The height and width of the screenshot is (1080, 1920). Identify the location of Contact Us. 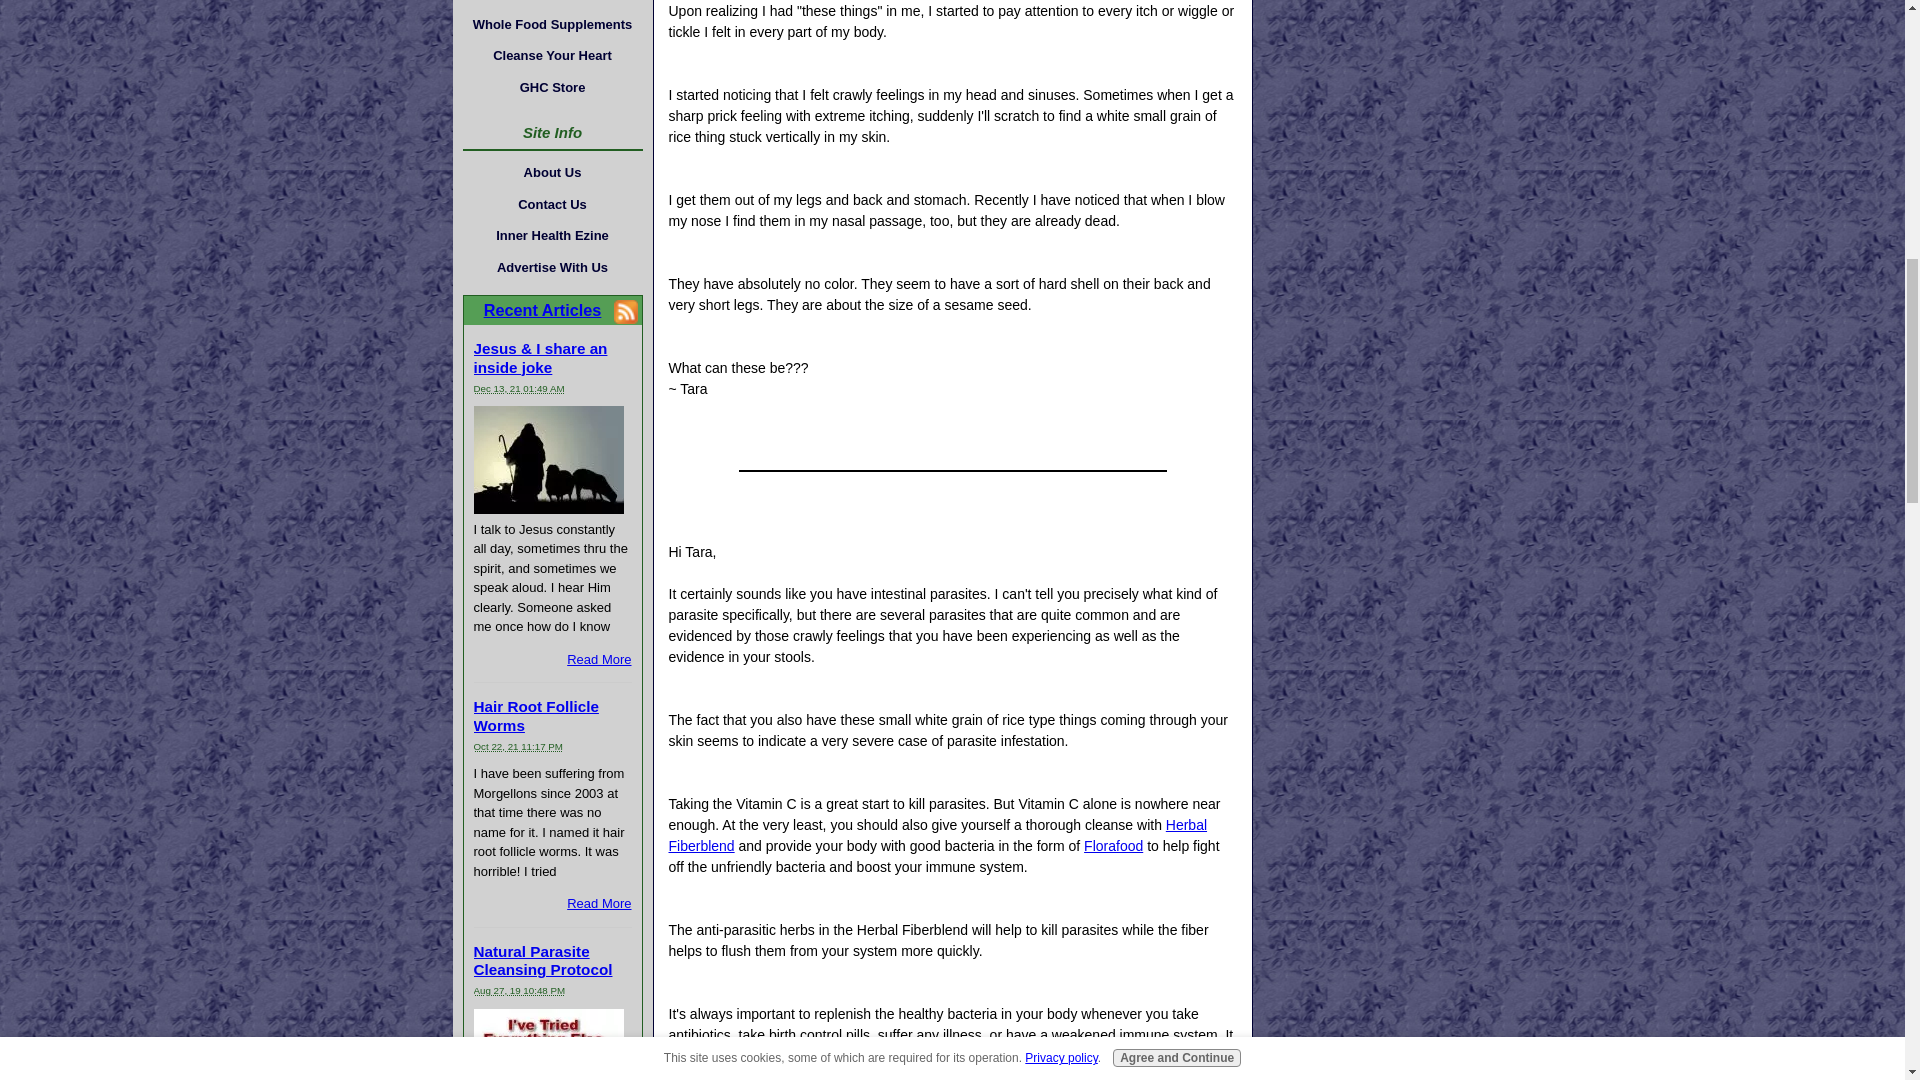
(552, 205).